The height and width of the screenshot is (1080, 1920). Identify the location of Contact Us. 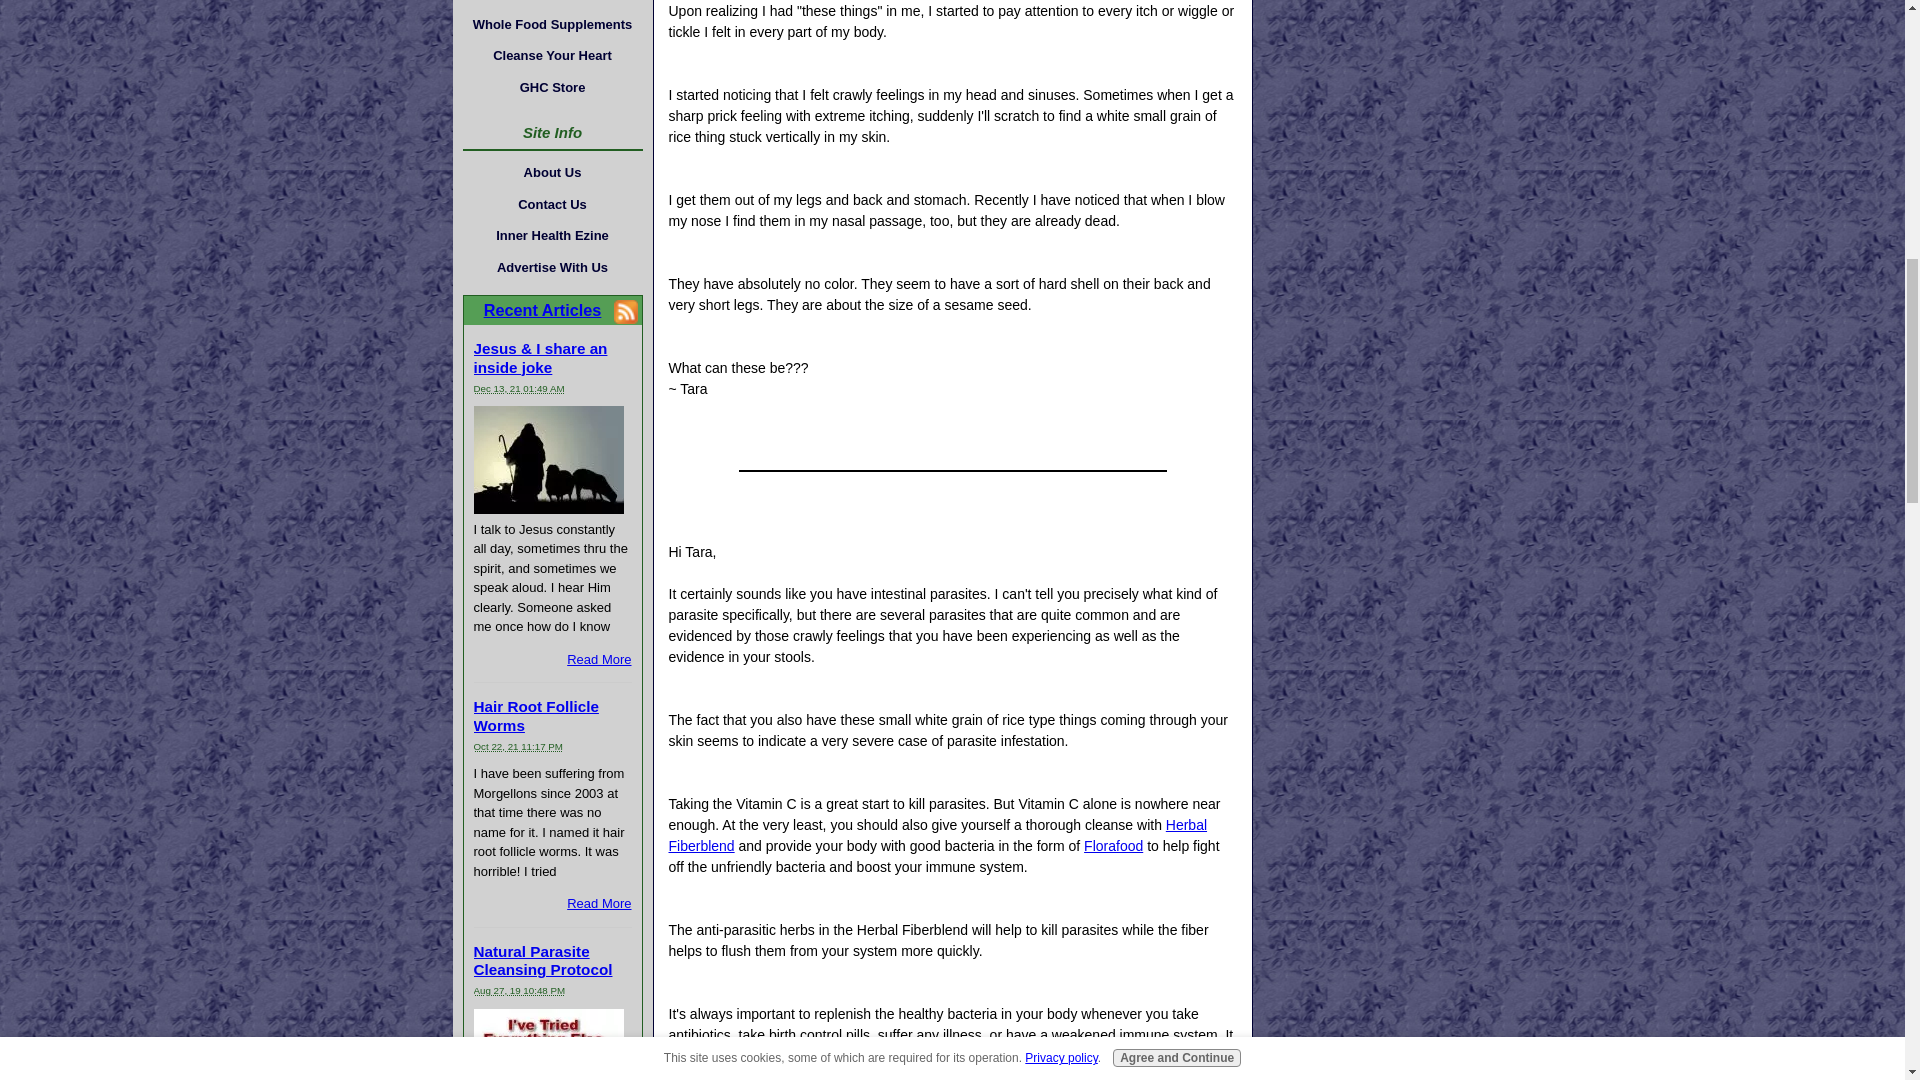
(552, 205).